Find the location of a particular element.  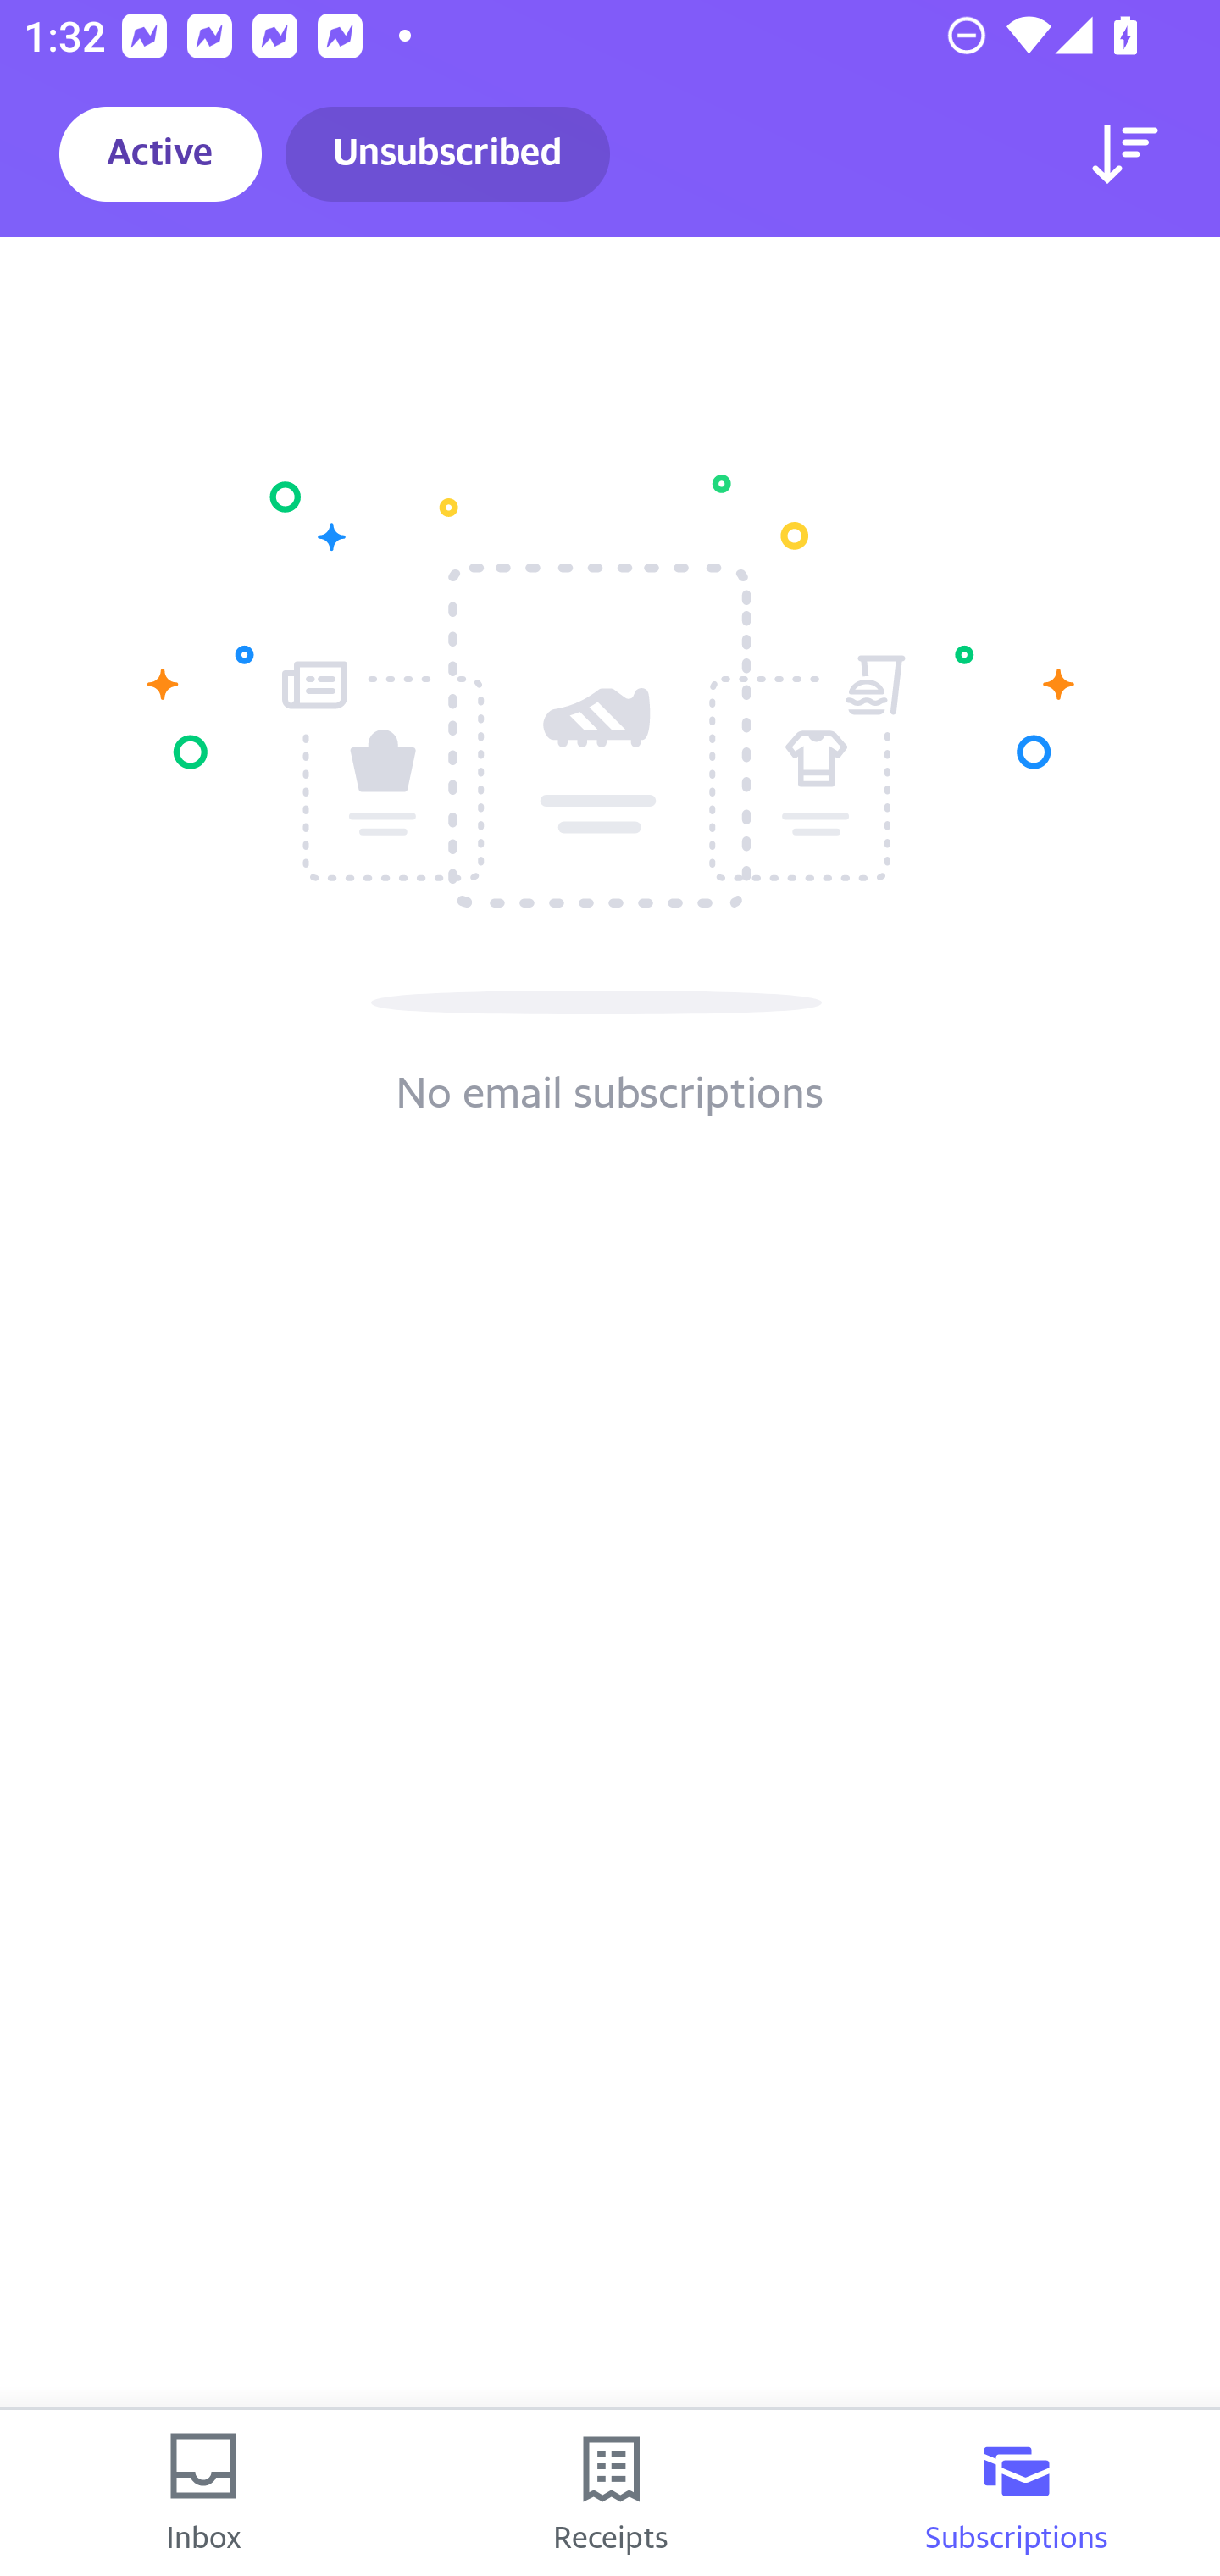

Sort is located at coordinates (1125, 154).